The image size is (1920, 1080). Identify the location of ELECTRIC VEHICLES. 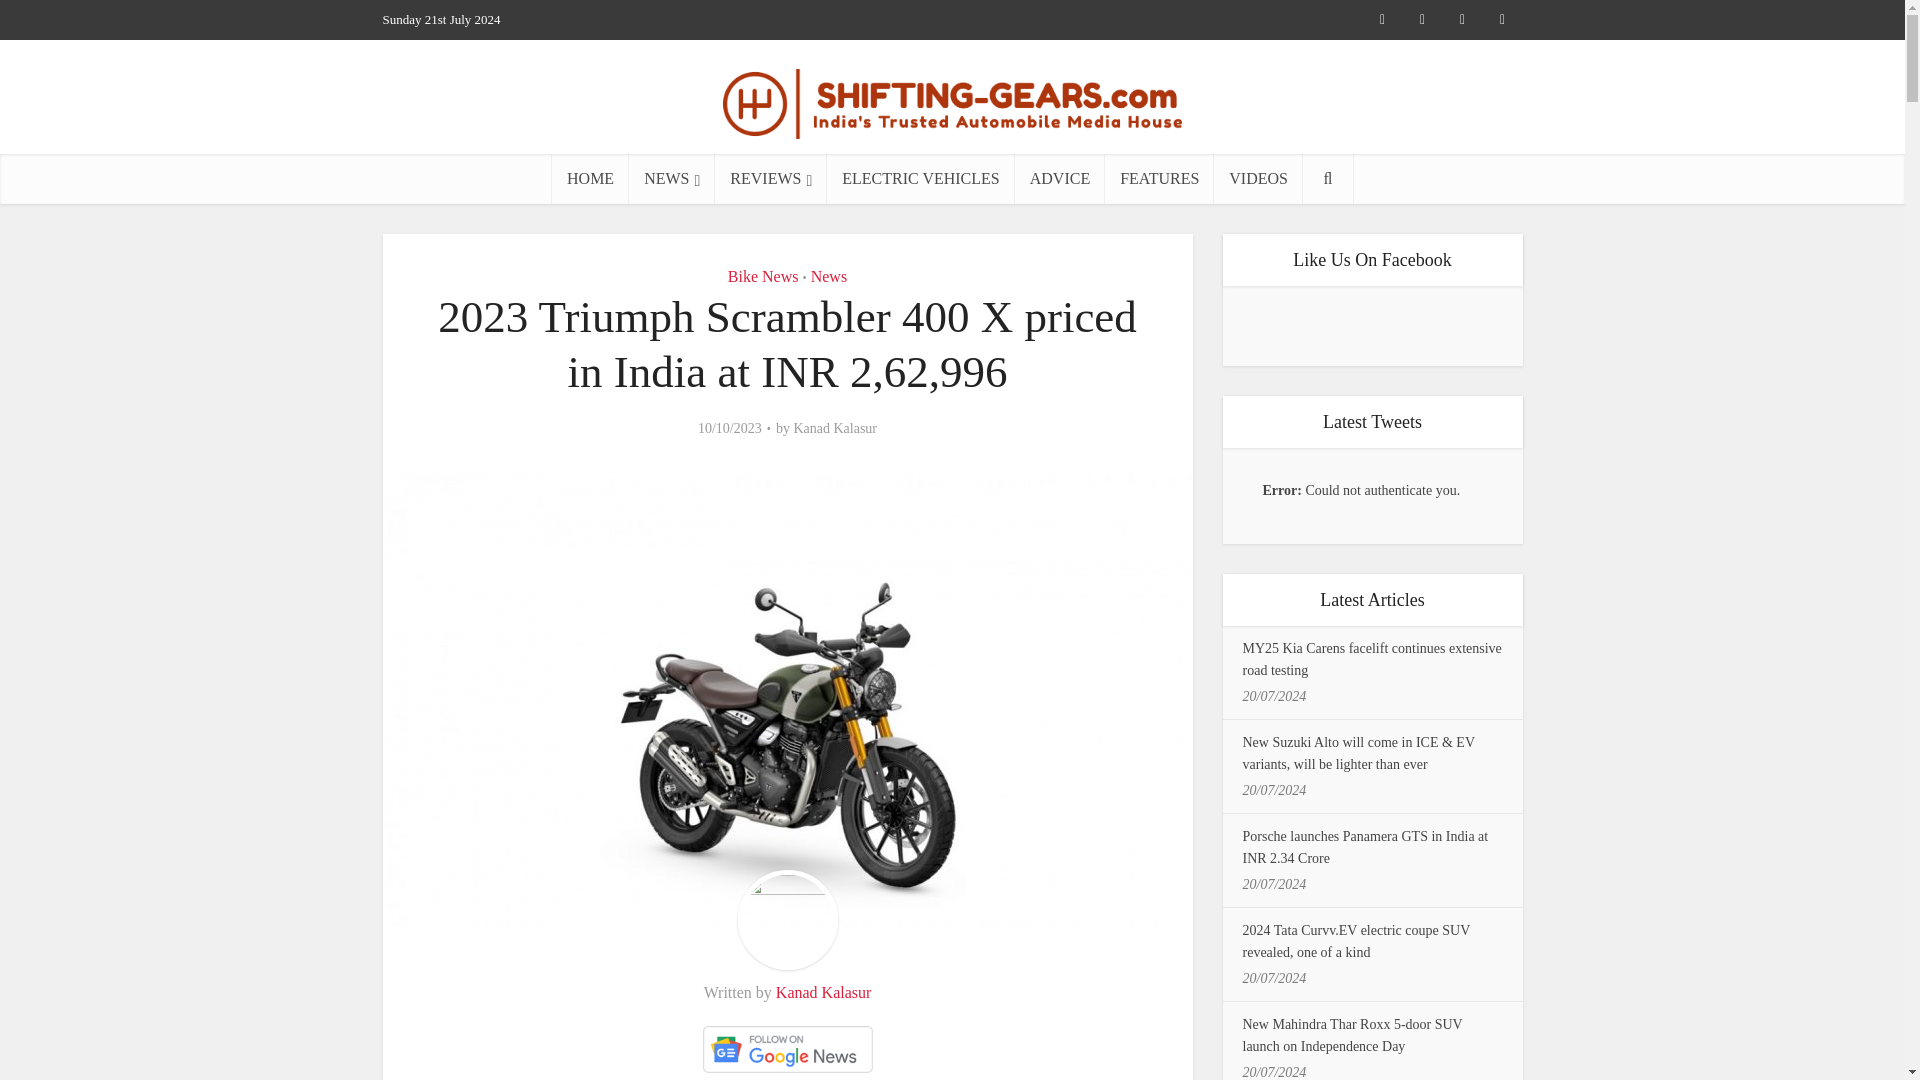
(920, 179).